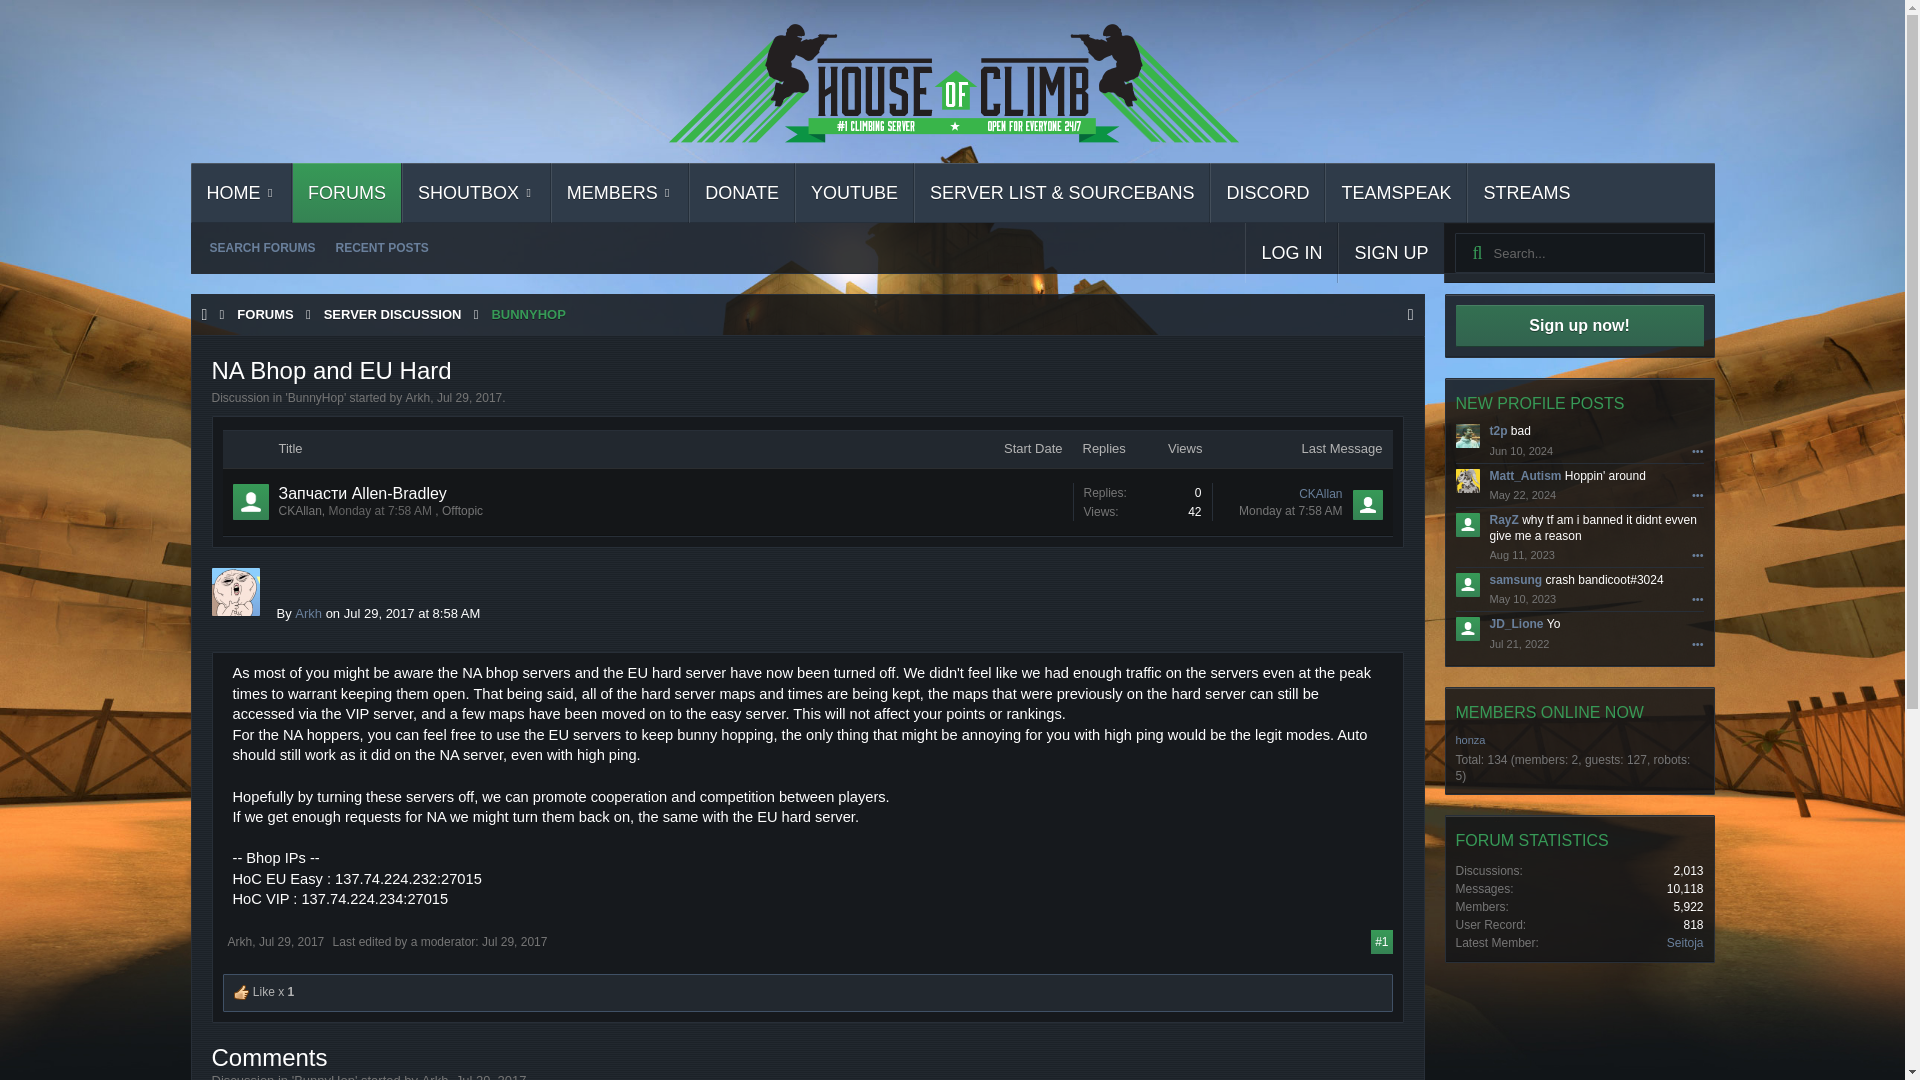  I want to click on Permalink, so click(1381, 941).